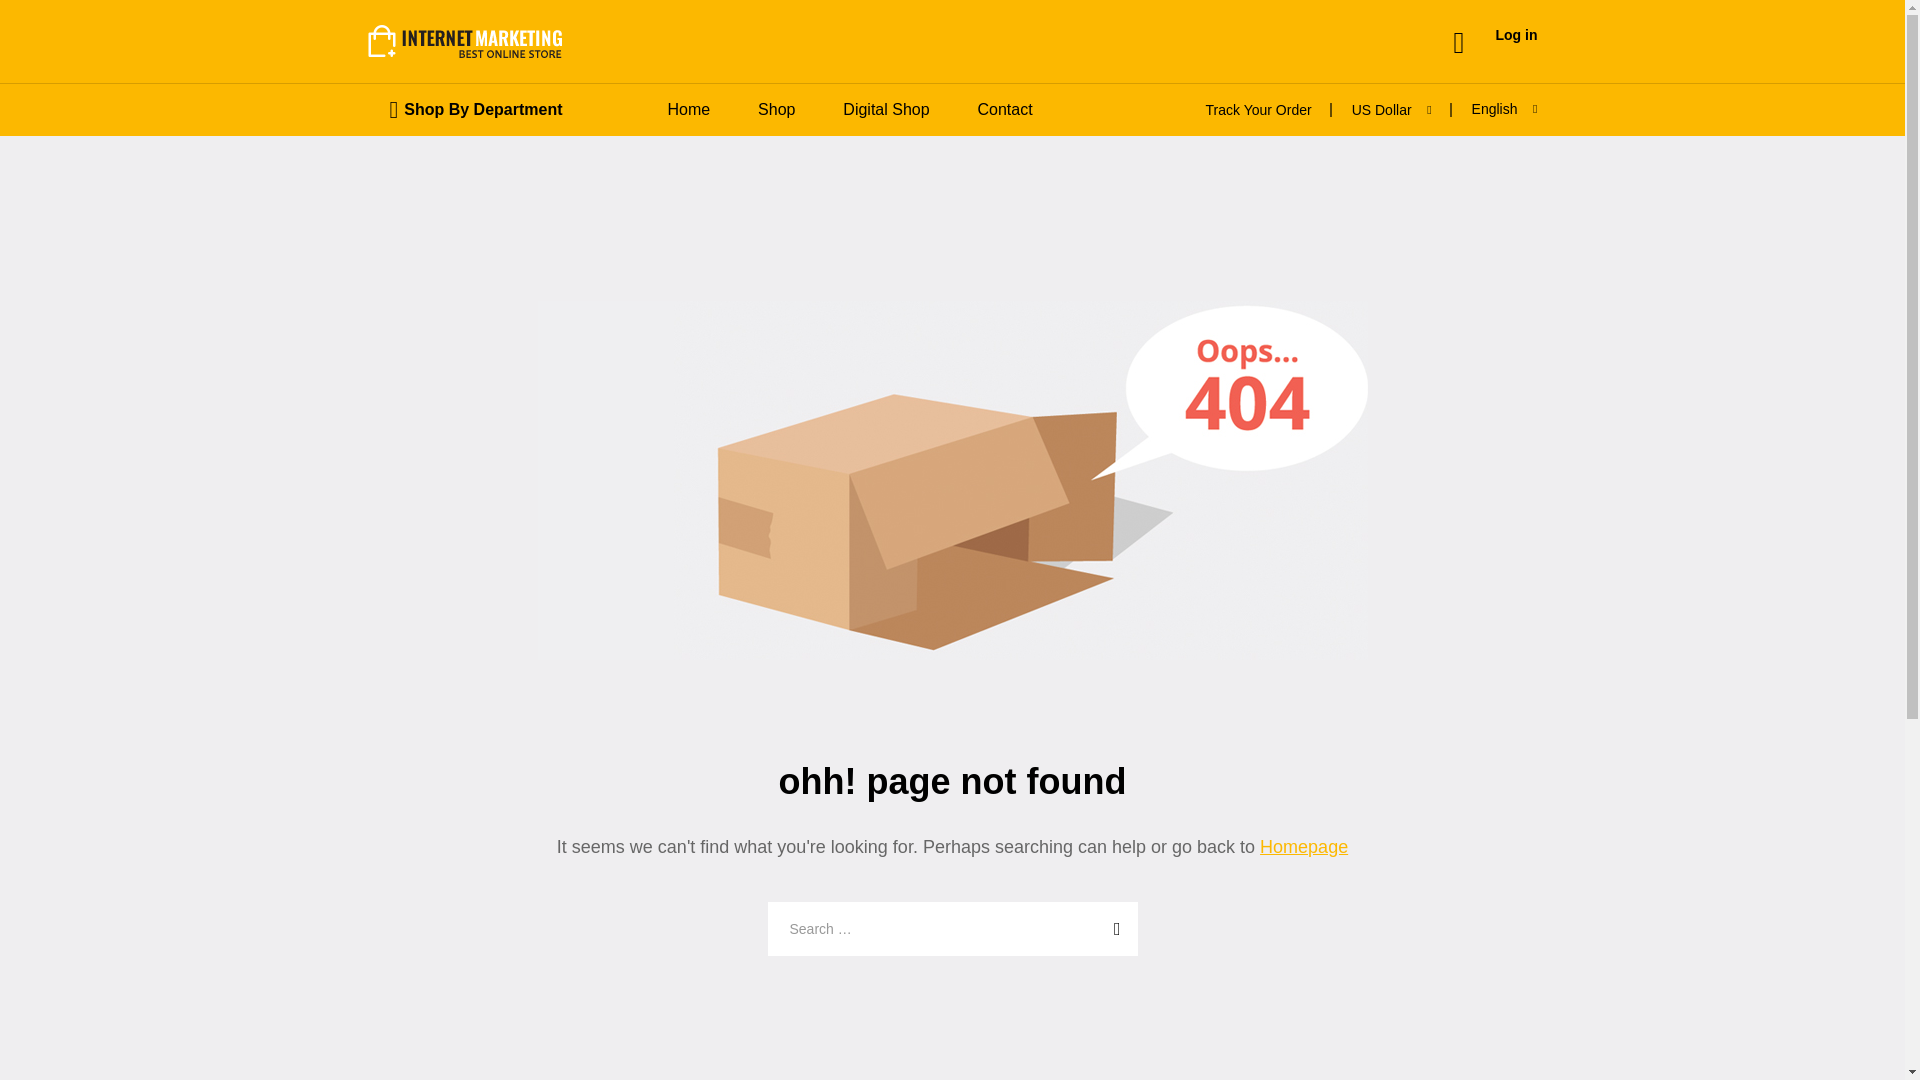  What do you see at coordinates (1112, 929) in the screenshot?
I see `Search` at bounding box center [1112, 929].